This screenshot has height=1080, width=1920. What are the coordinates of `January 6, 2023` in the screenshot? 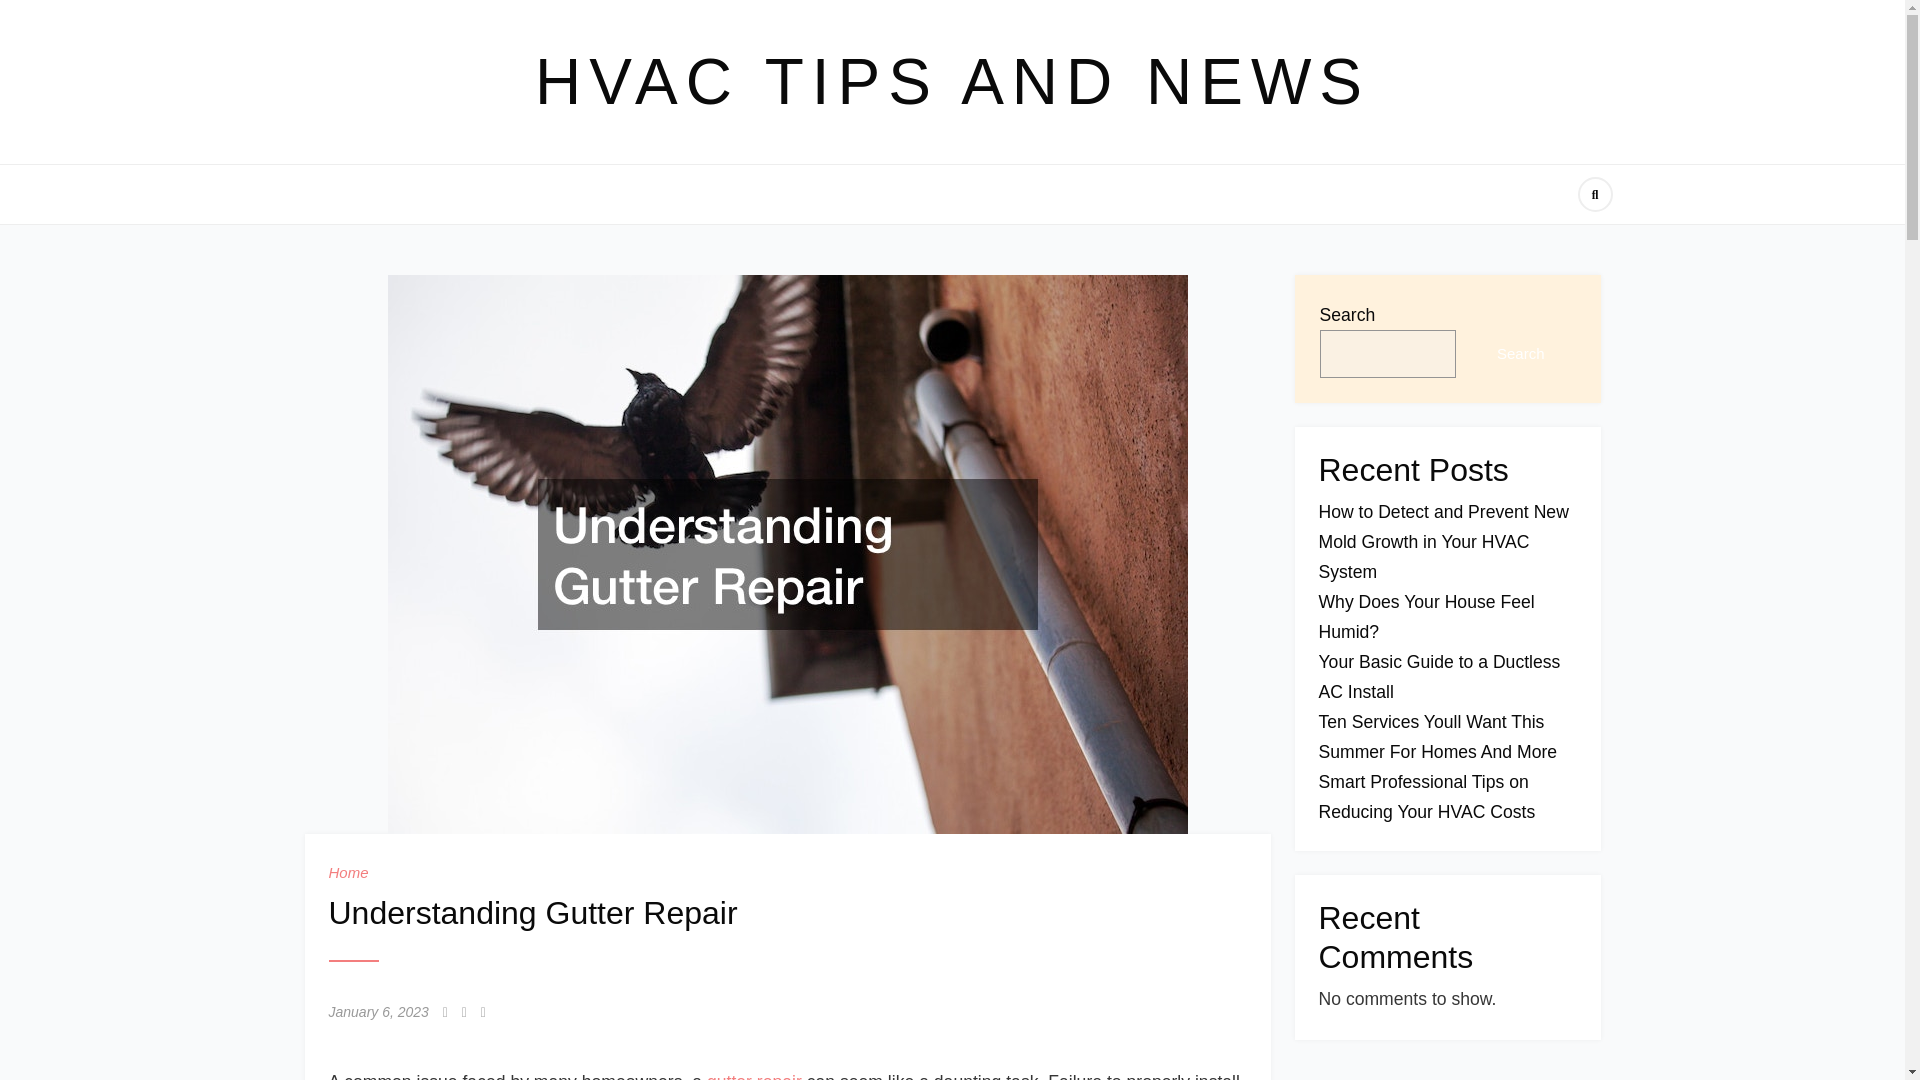 It's located at (378, 1012).